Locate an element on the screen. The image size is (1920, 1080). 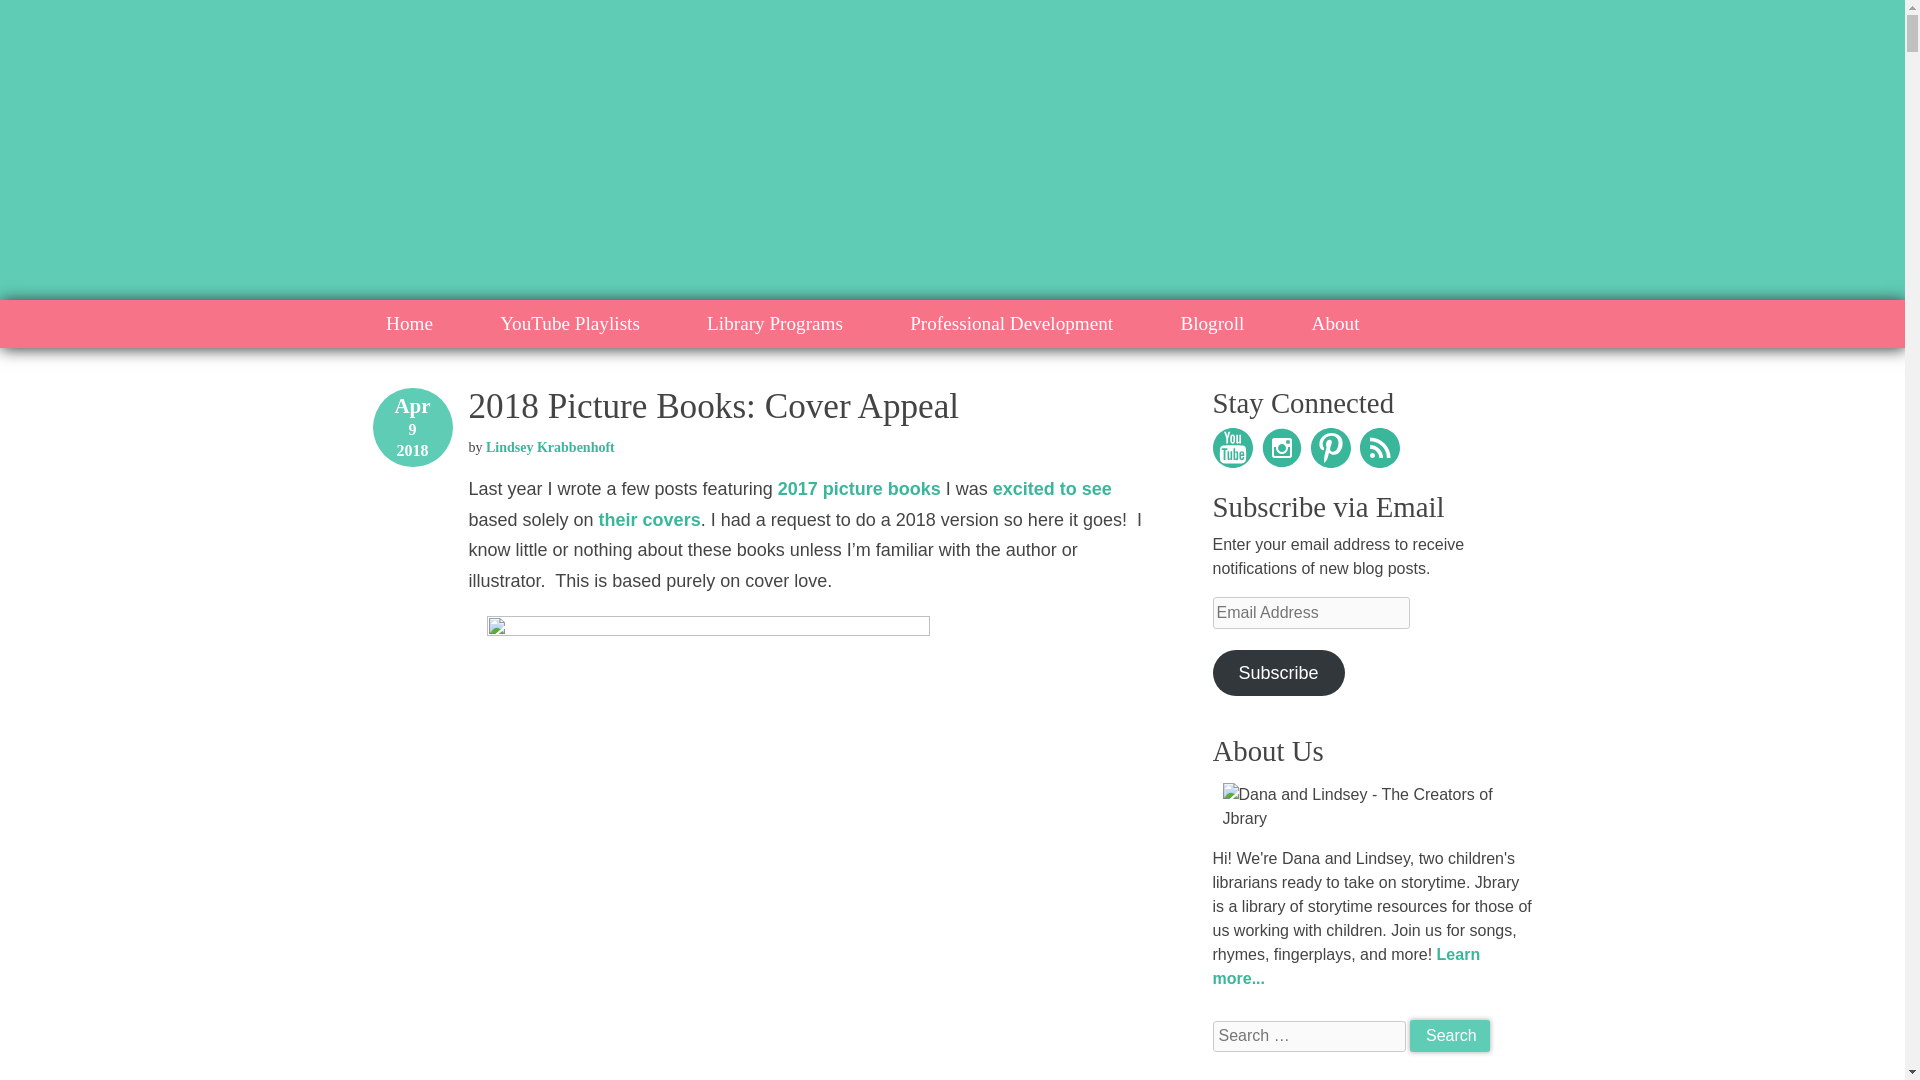
Home is located at coordinates (408, 324).